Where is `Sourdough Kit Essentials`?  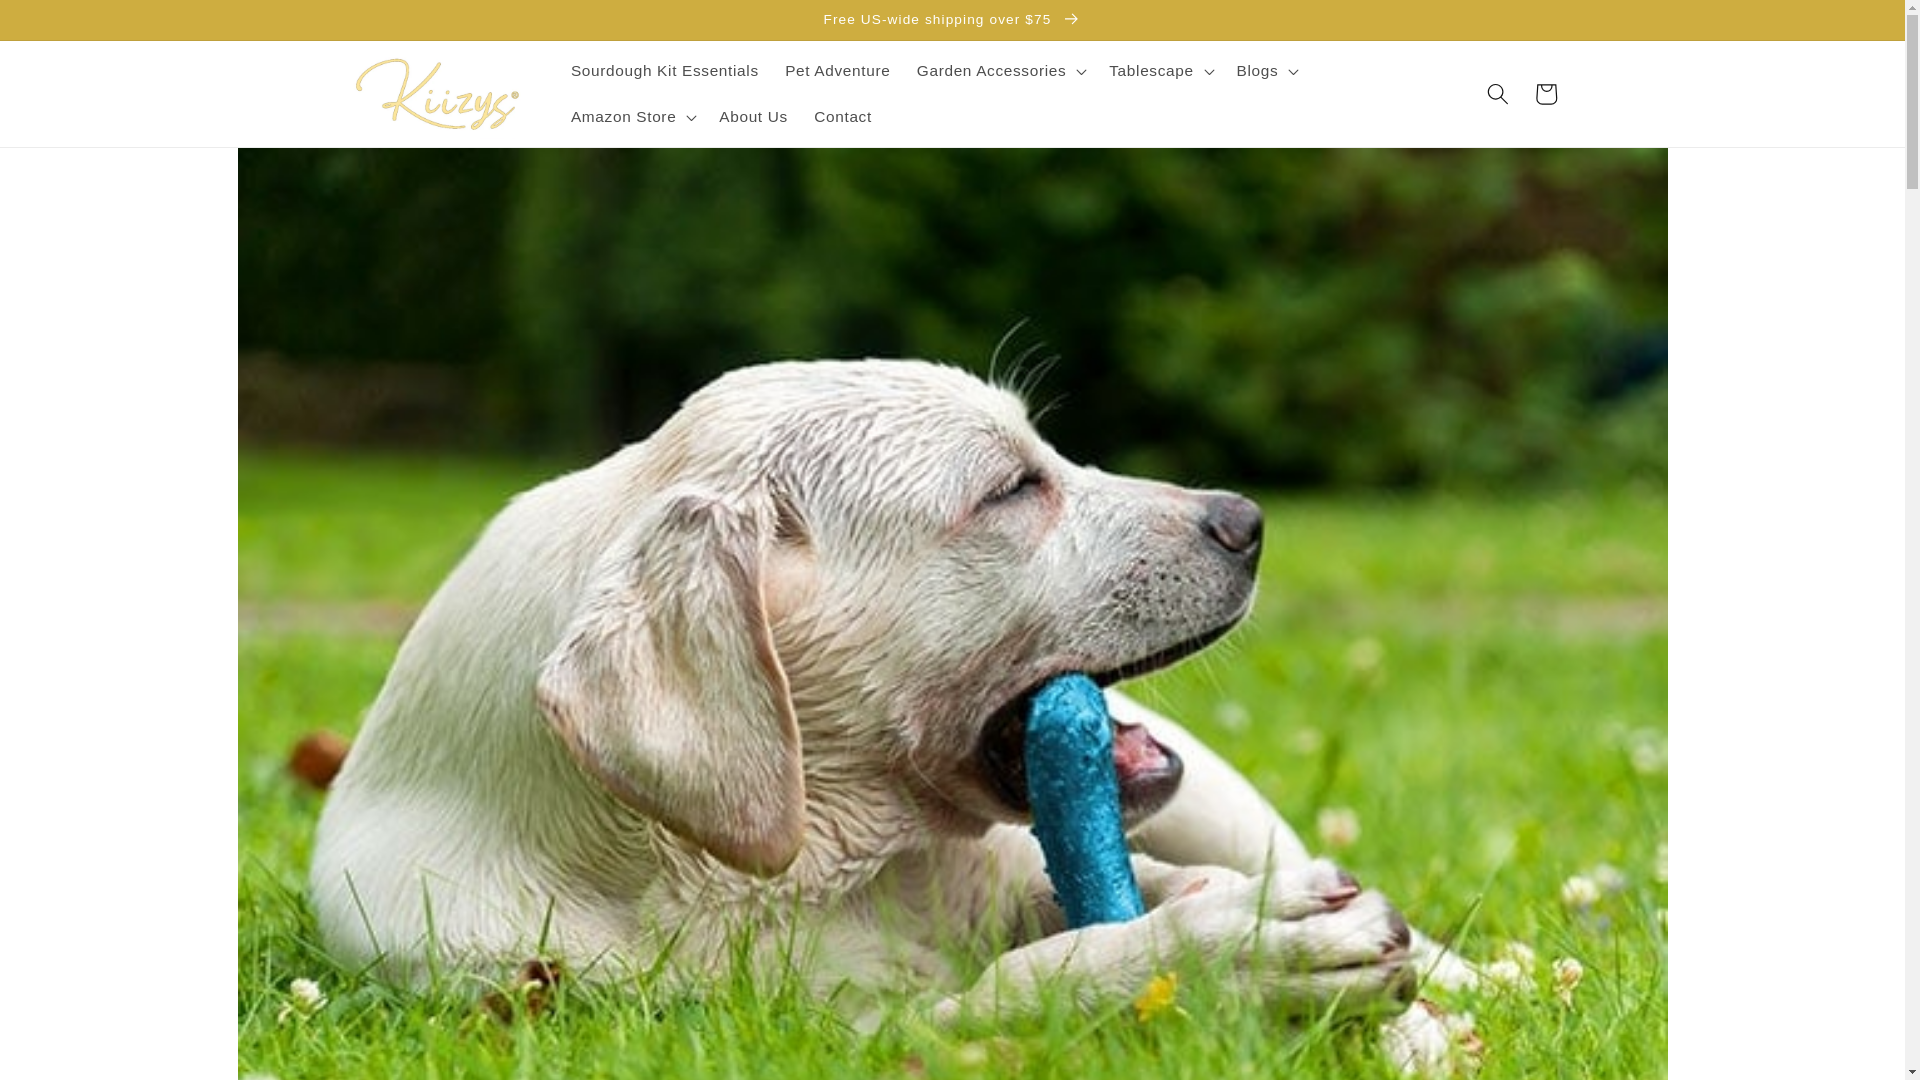
Sourdough Kit Essentials is located at coordinates (664, 70).